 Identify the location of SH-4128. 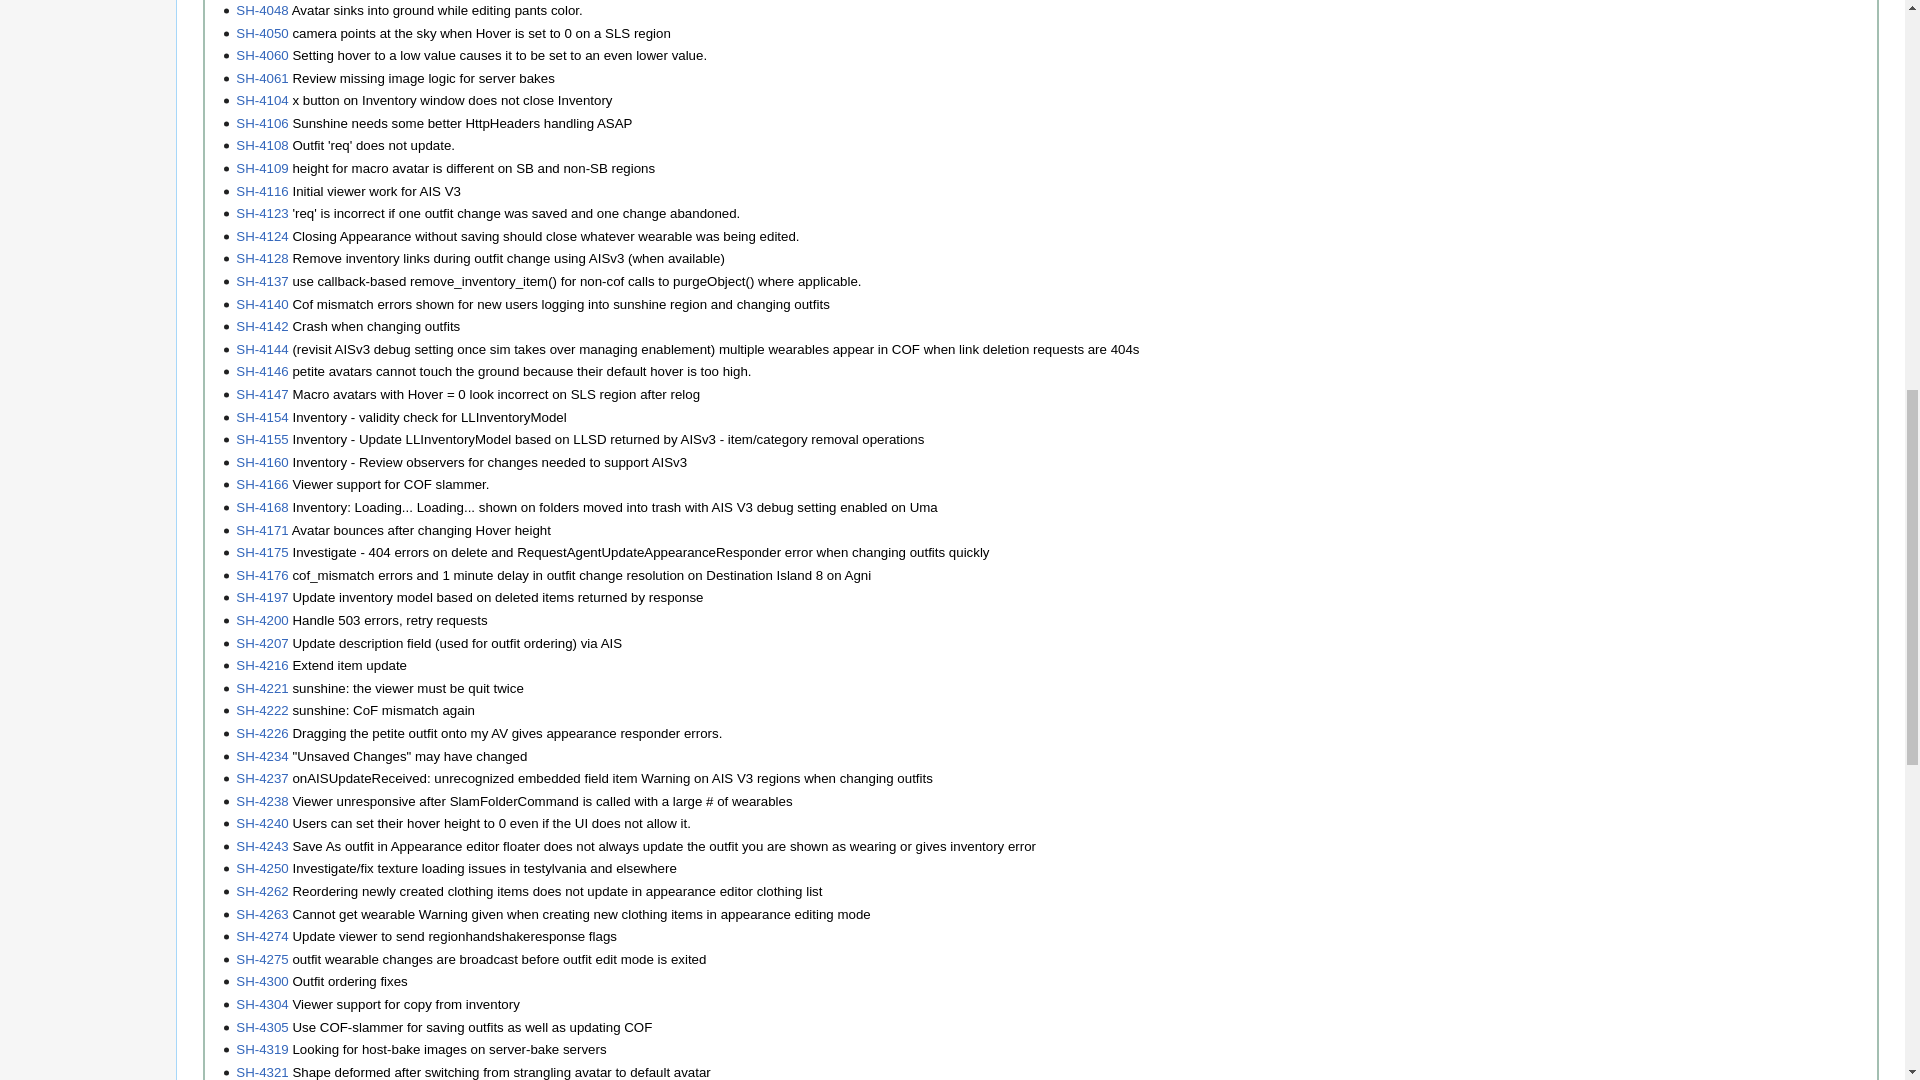
(262, 258).